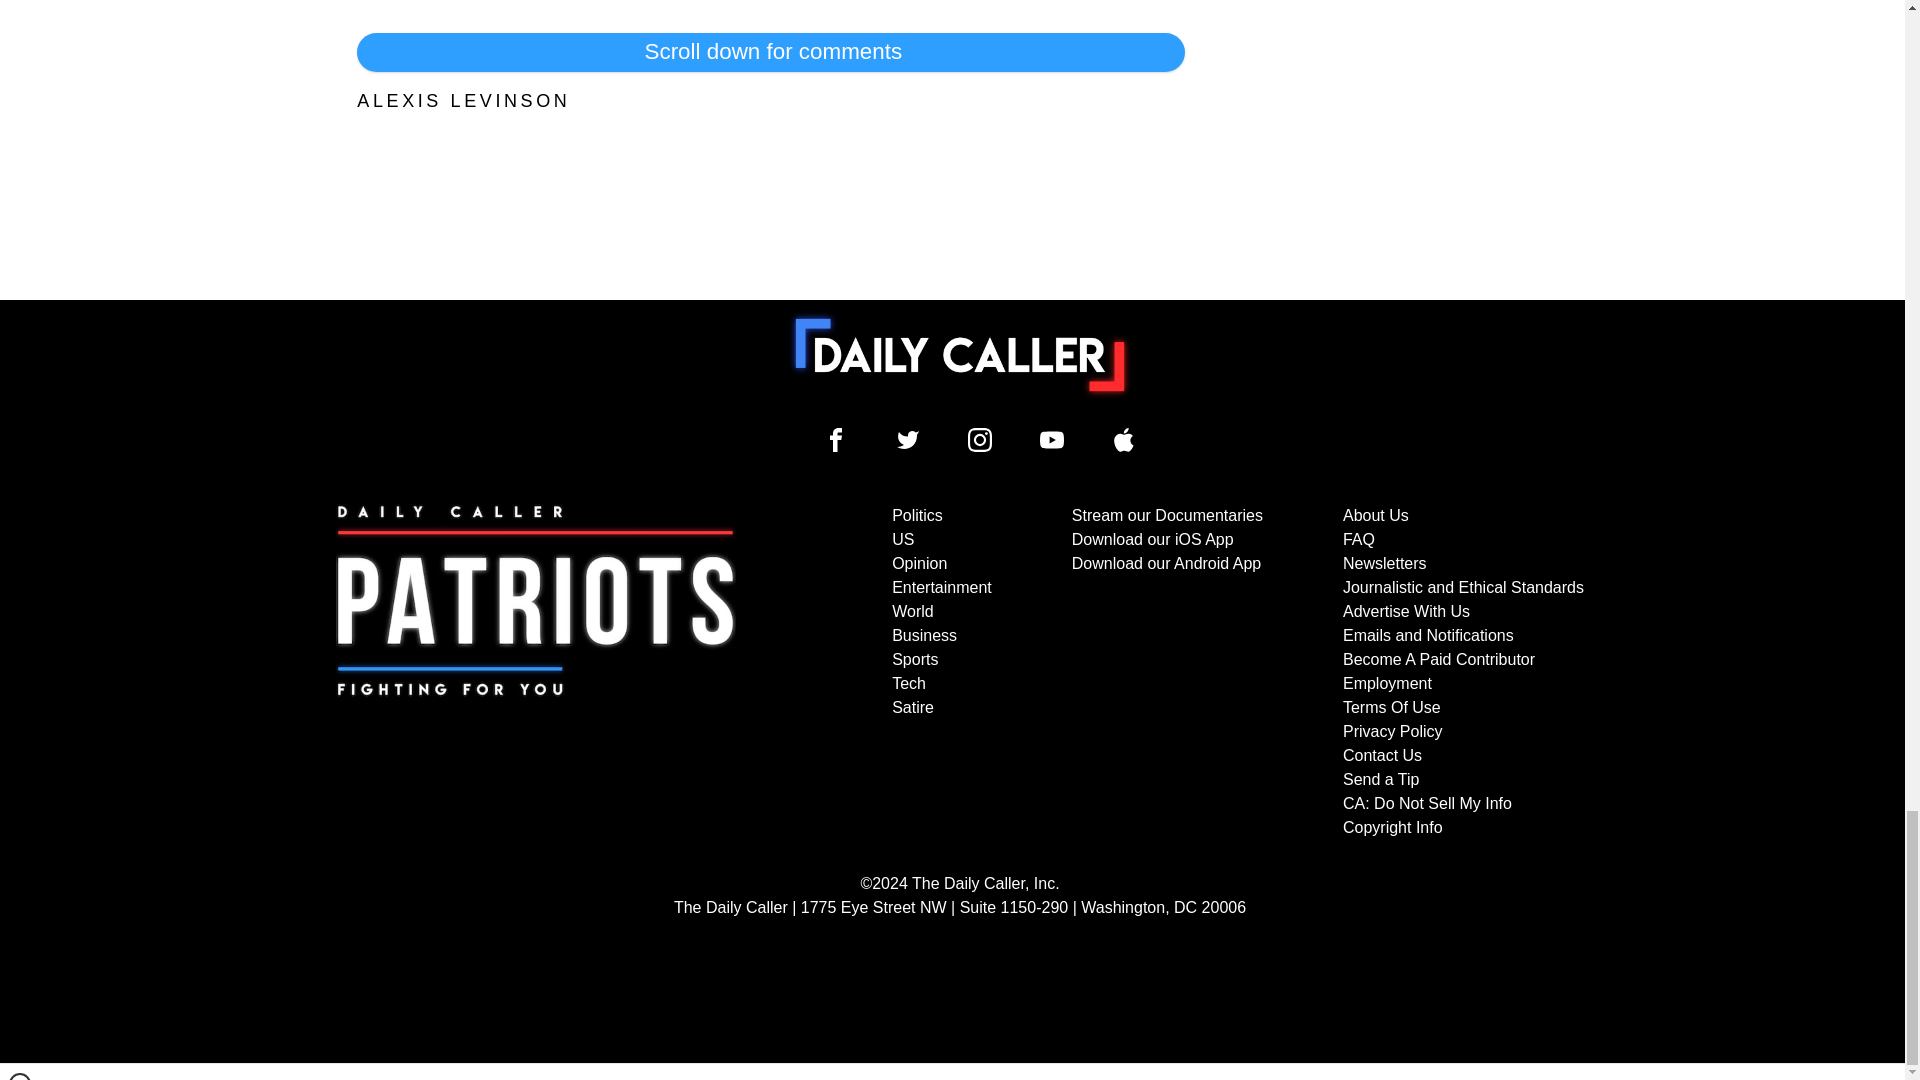  Describe the element at coordinates (1052, 440) in the screenshot. I see `Daily Caller YouTube` at that location.